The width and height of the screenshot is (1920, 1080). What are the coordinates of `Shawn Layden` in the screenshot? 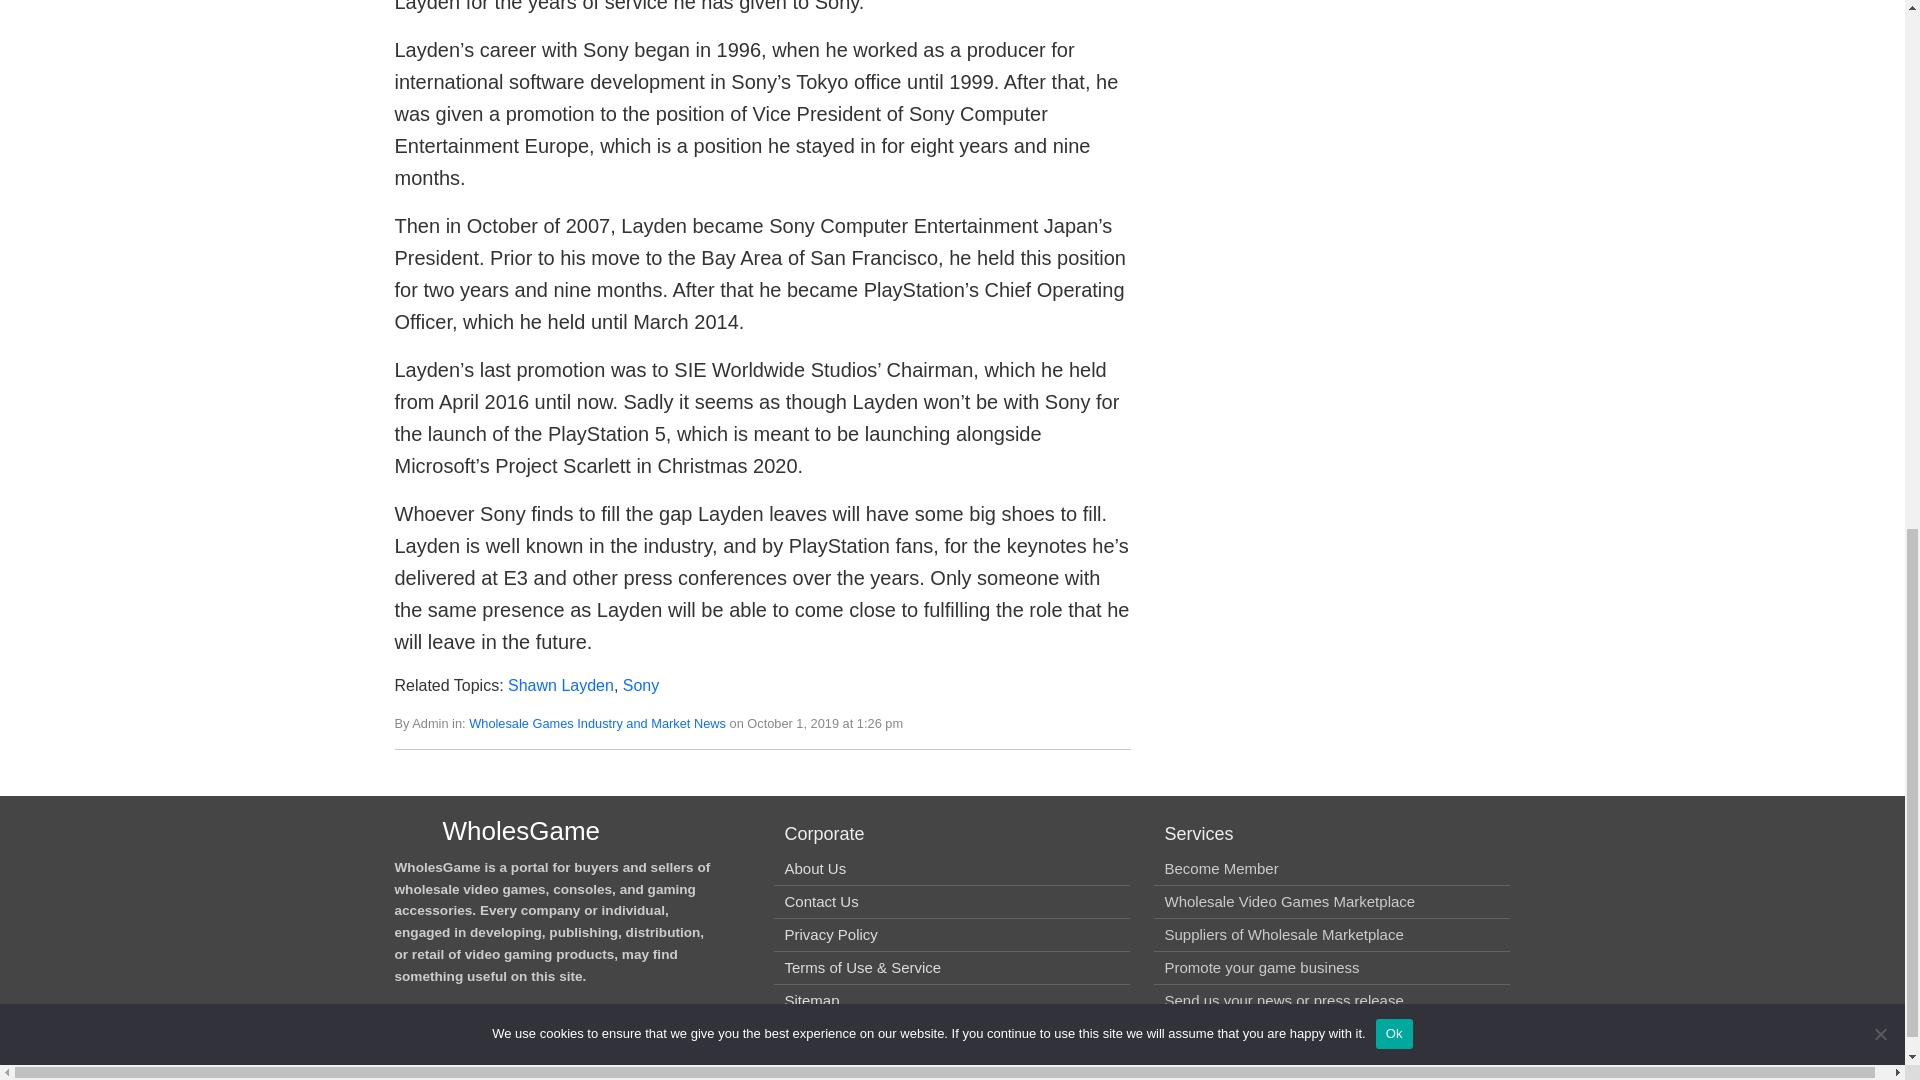 It's located at (561, 686).